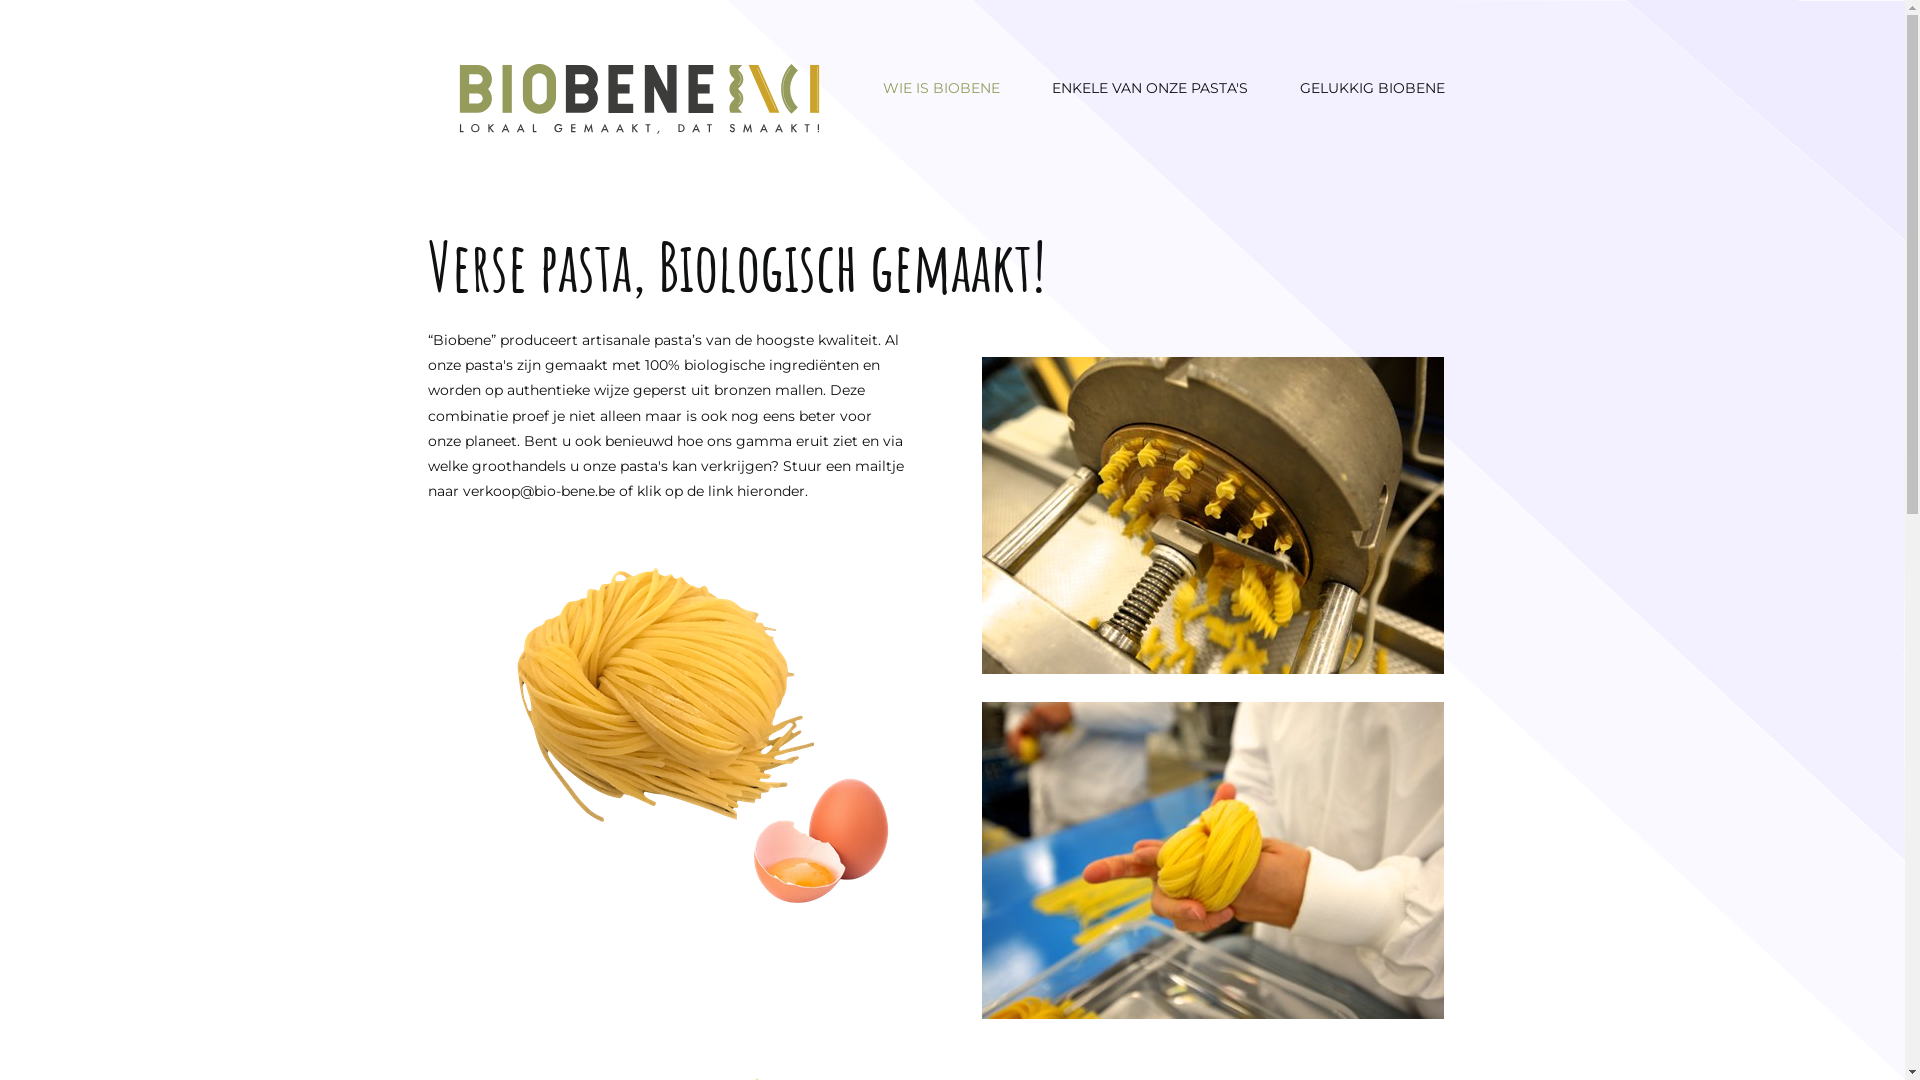 The image size is (1920, 1080). I want to click on GELUKKIG BIOBENE, so click(1372, 89).